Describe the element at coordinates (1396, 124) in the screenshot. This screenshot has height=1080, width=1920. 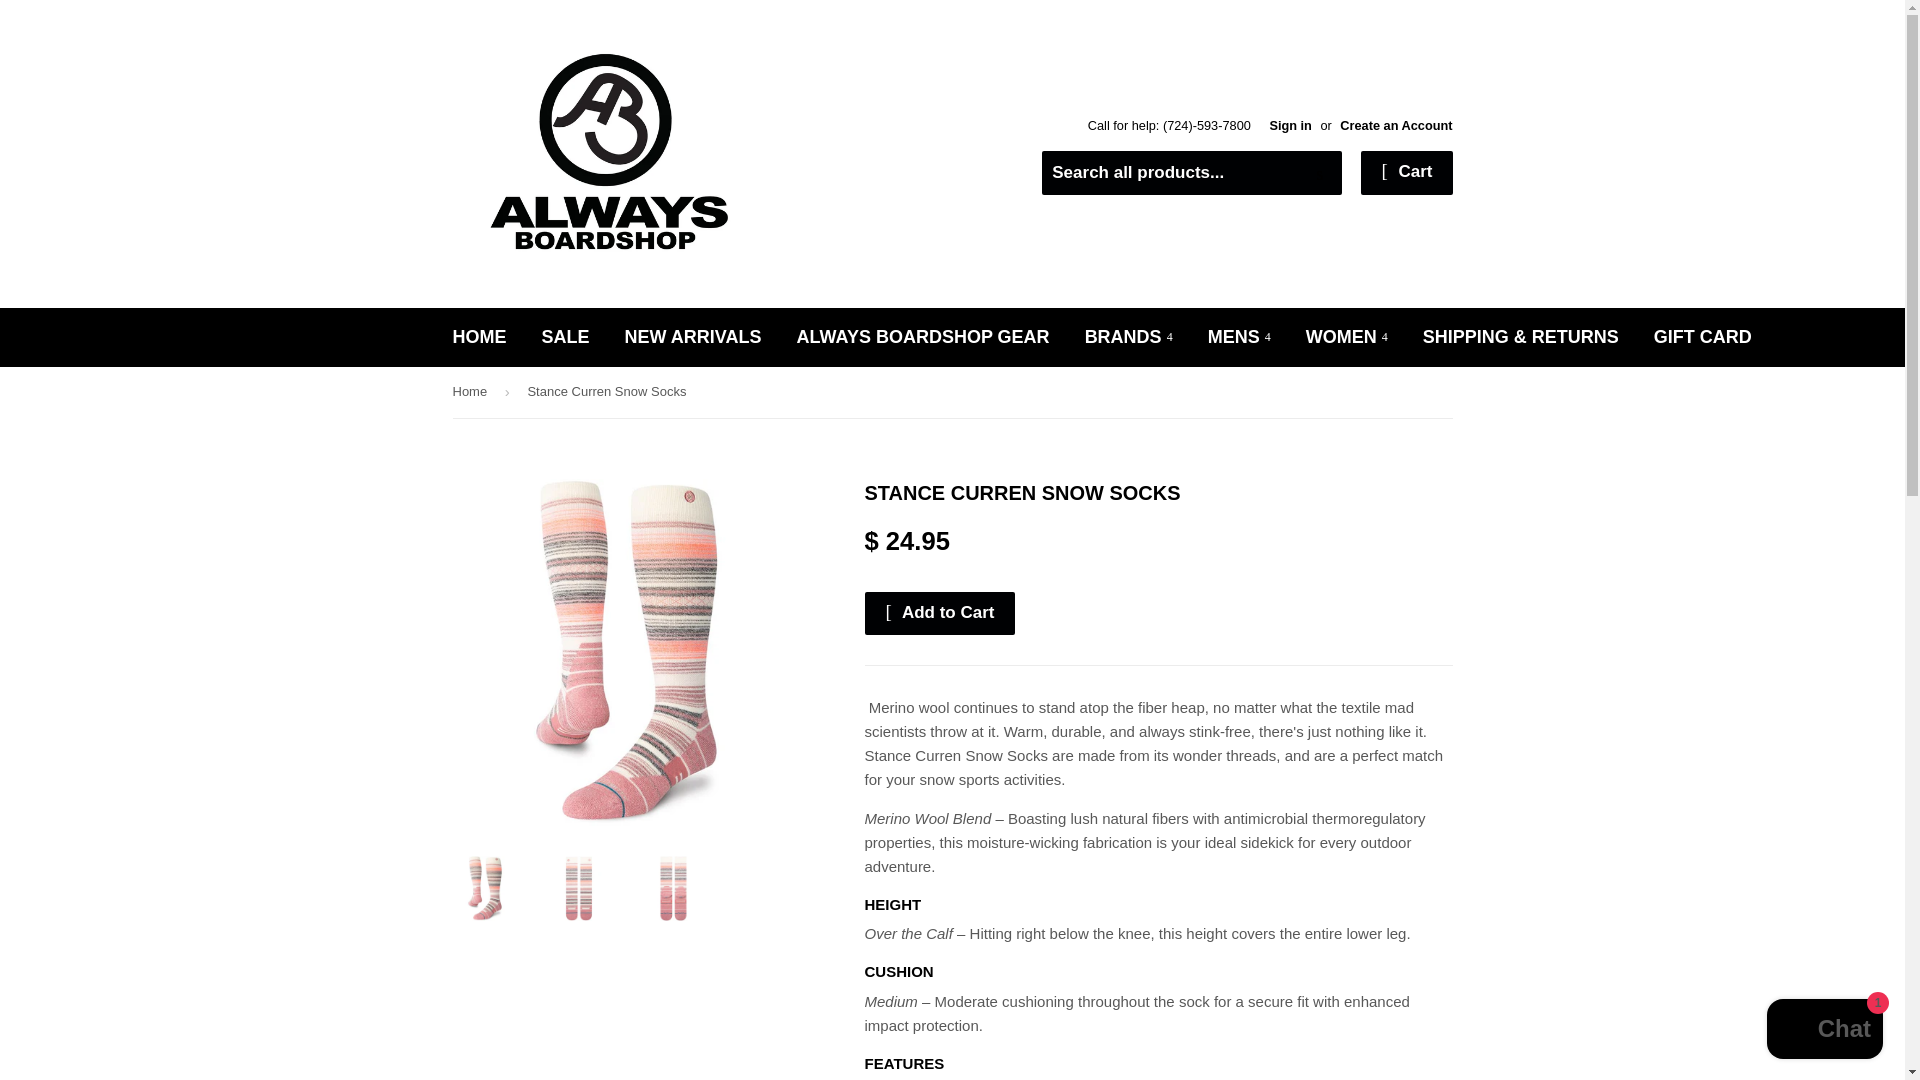
I see `Create an Account` at that location.